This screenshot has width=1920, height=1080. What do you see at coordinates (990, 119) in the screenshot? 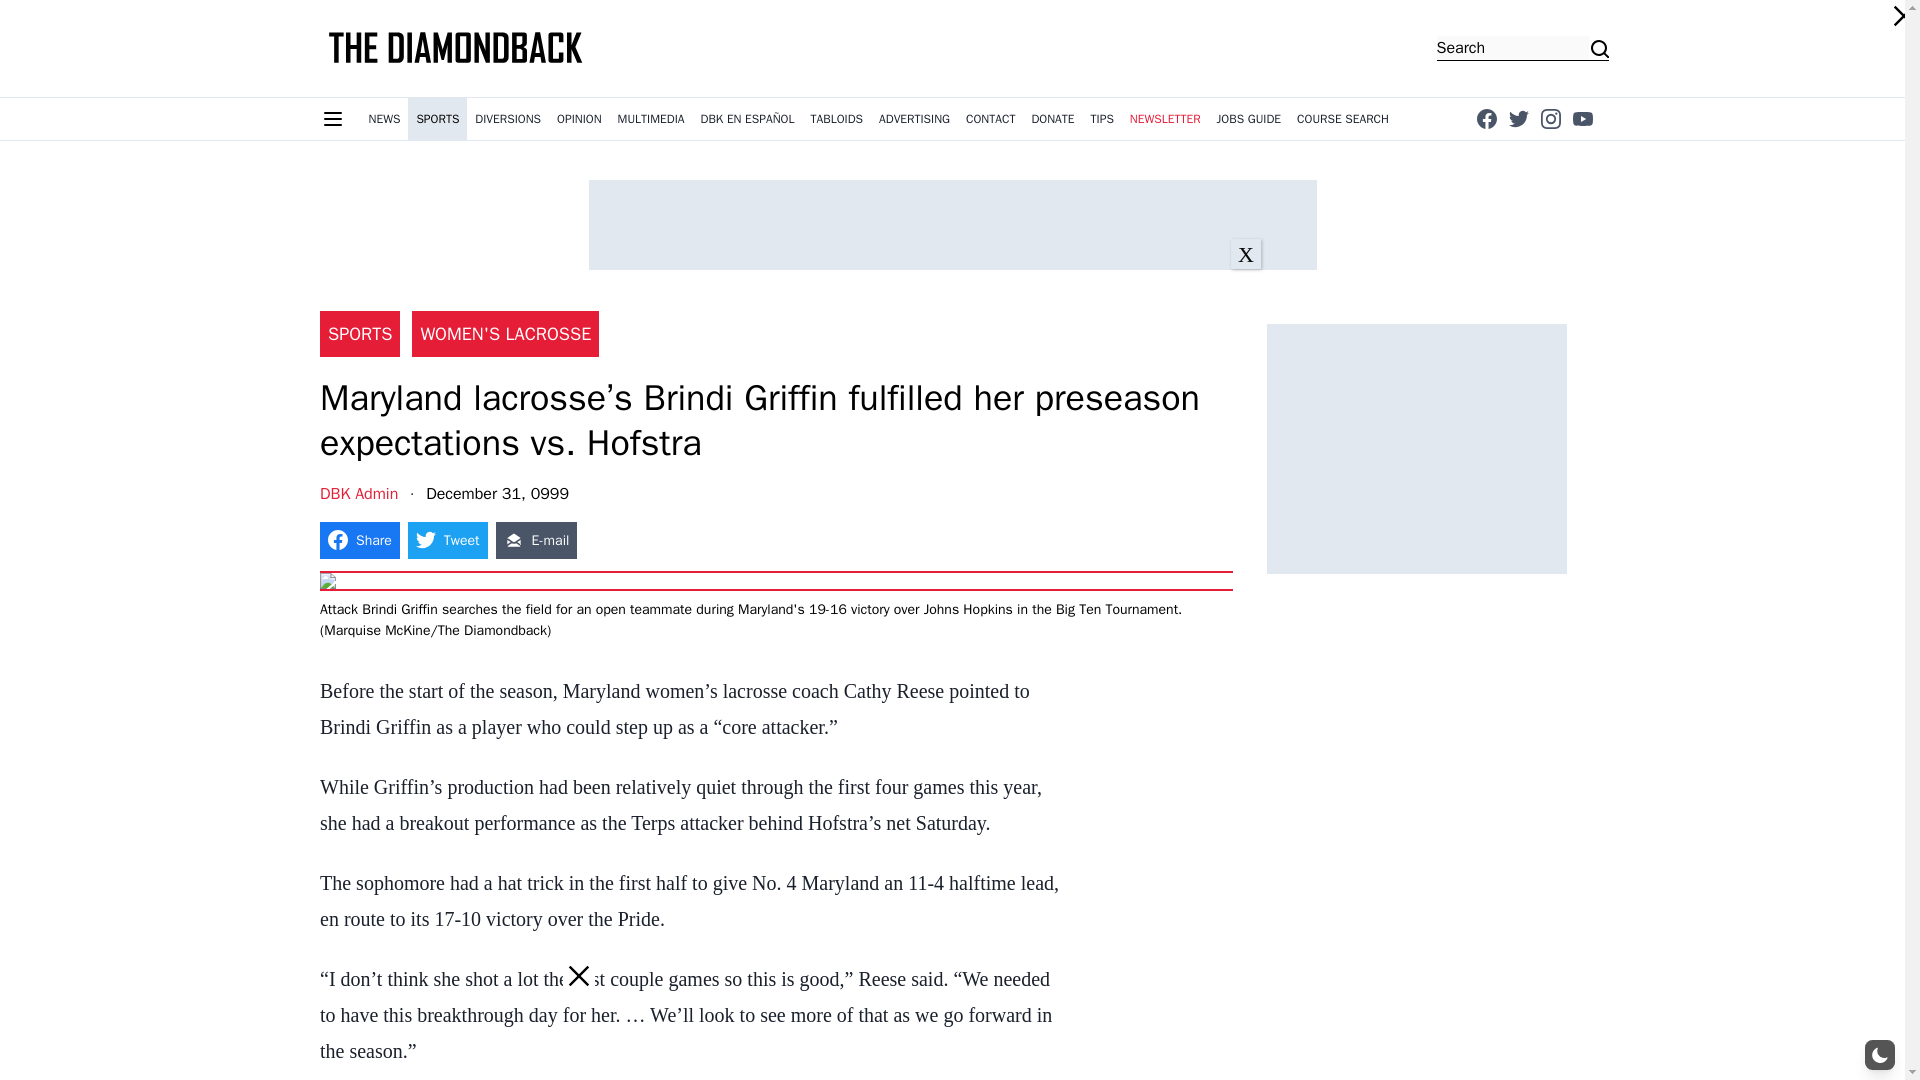
I see `Contact` at bounding box center [990, 119].